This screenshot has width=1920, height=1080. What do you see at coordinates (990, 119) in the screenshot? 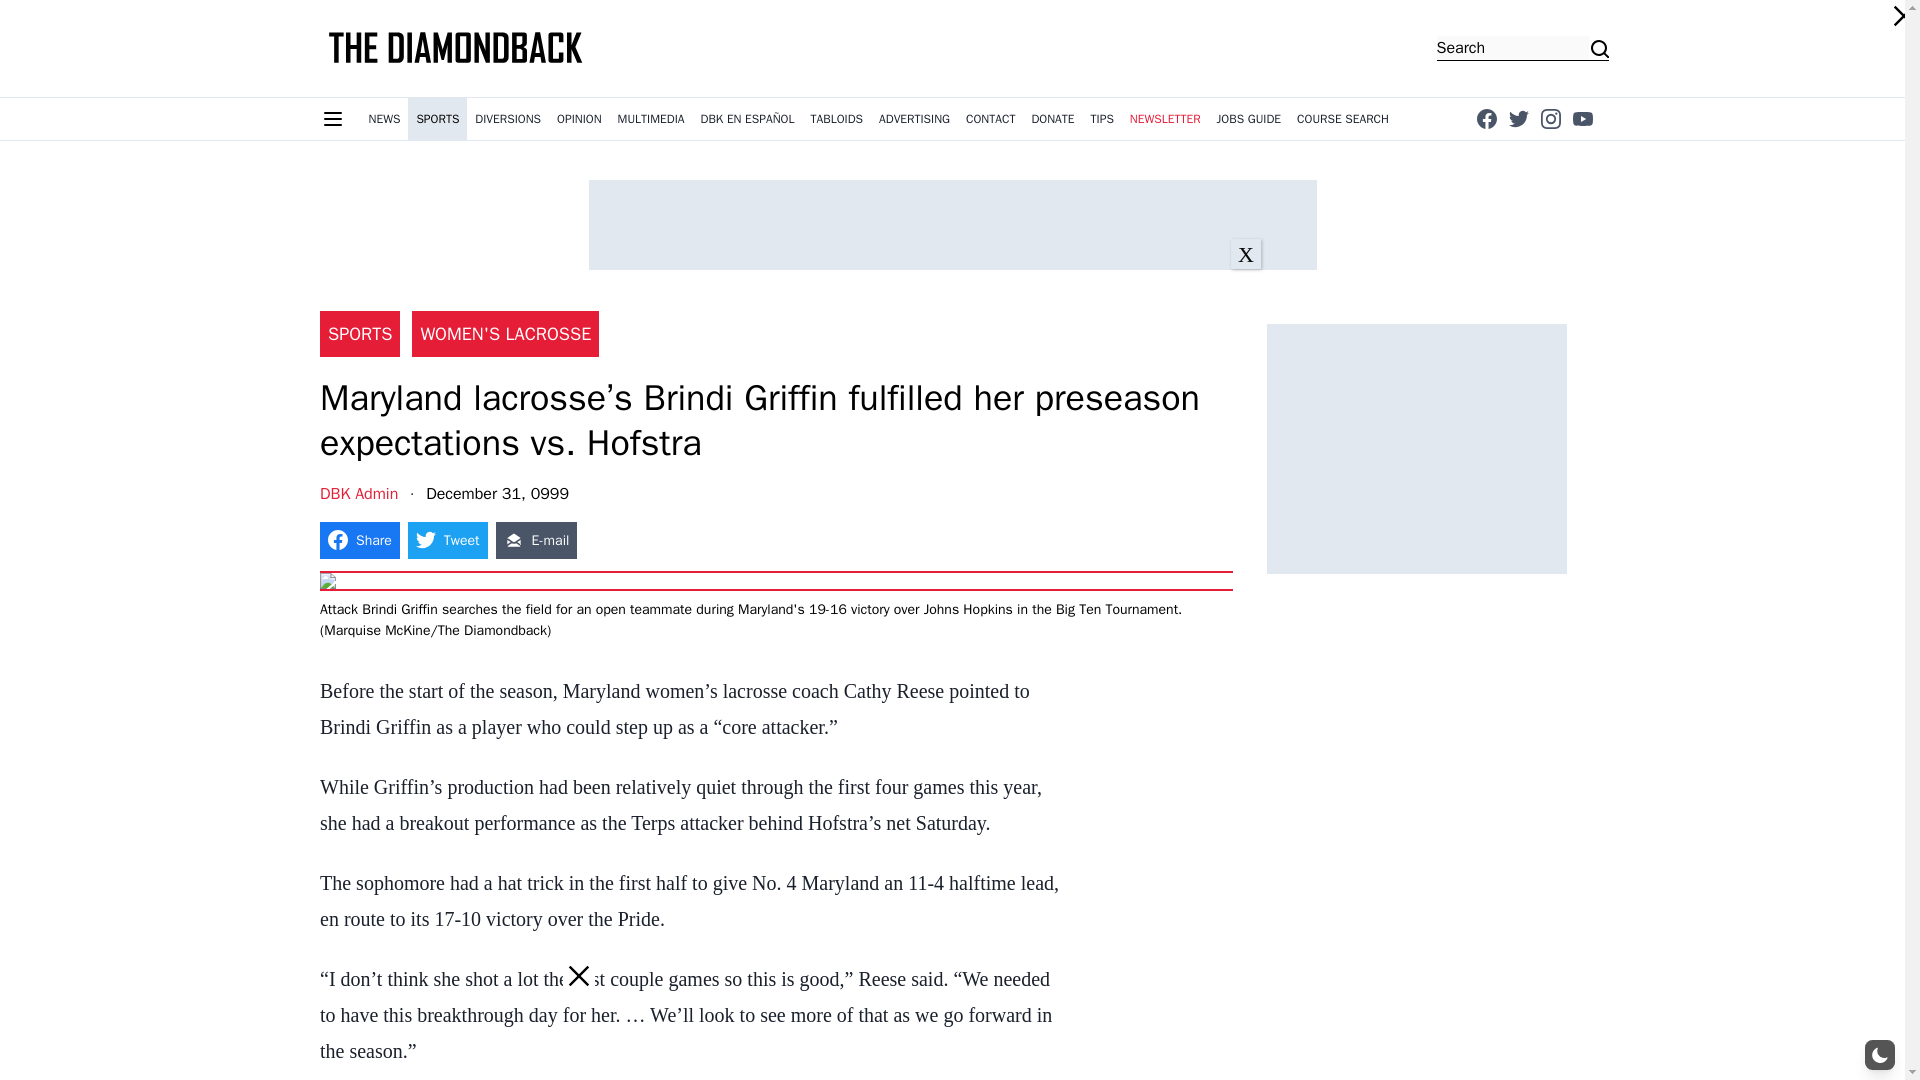
I see `Contact` at bounding box center [990, 119].